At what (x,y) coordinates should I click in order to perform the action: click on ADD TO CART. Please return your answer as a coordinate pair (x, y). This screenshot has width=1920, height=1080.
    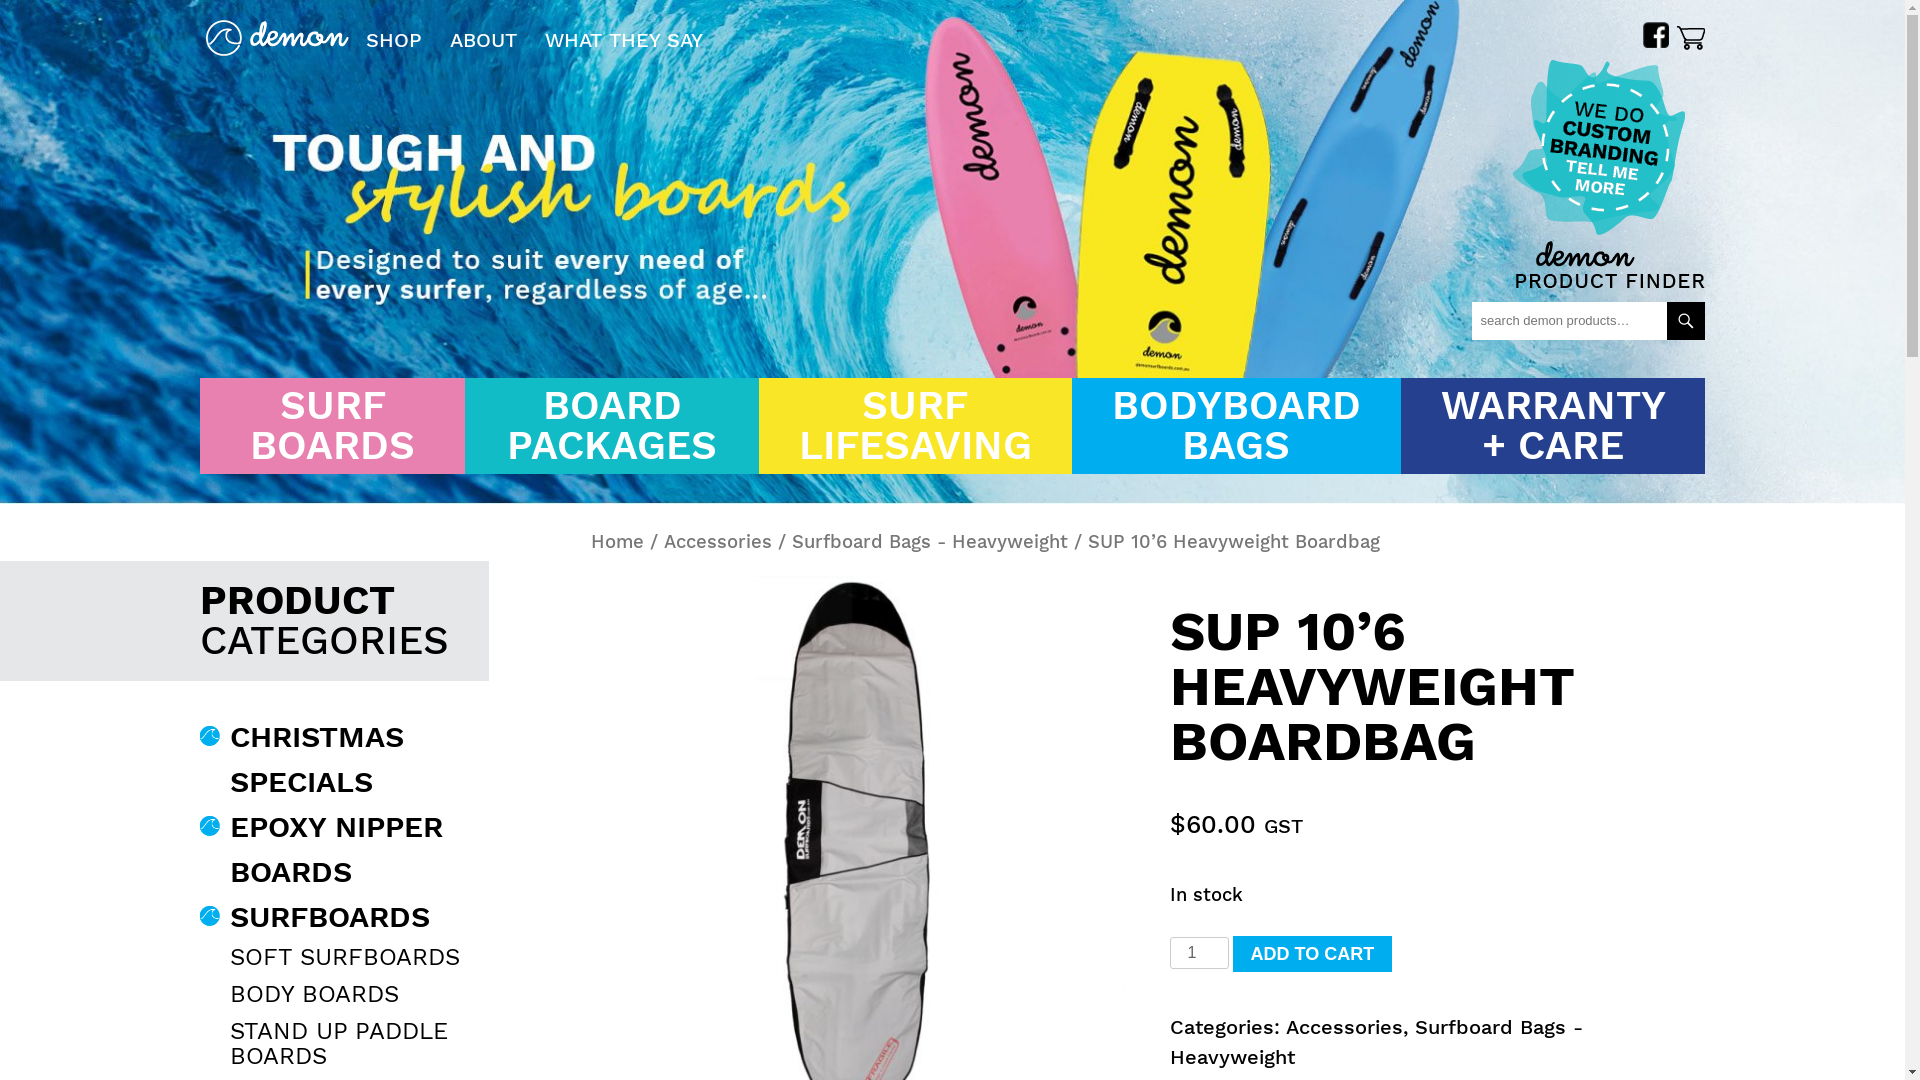
    Looking at the image, I should click on (1312, 954).